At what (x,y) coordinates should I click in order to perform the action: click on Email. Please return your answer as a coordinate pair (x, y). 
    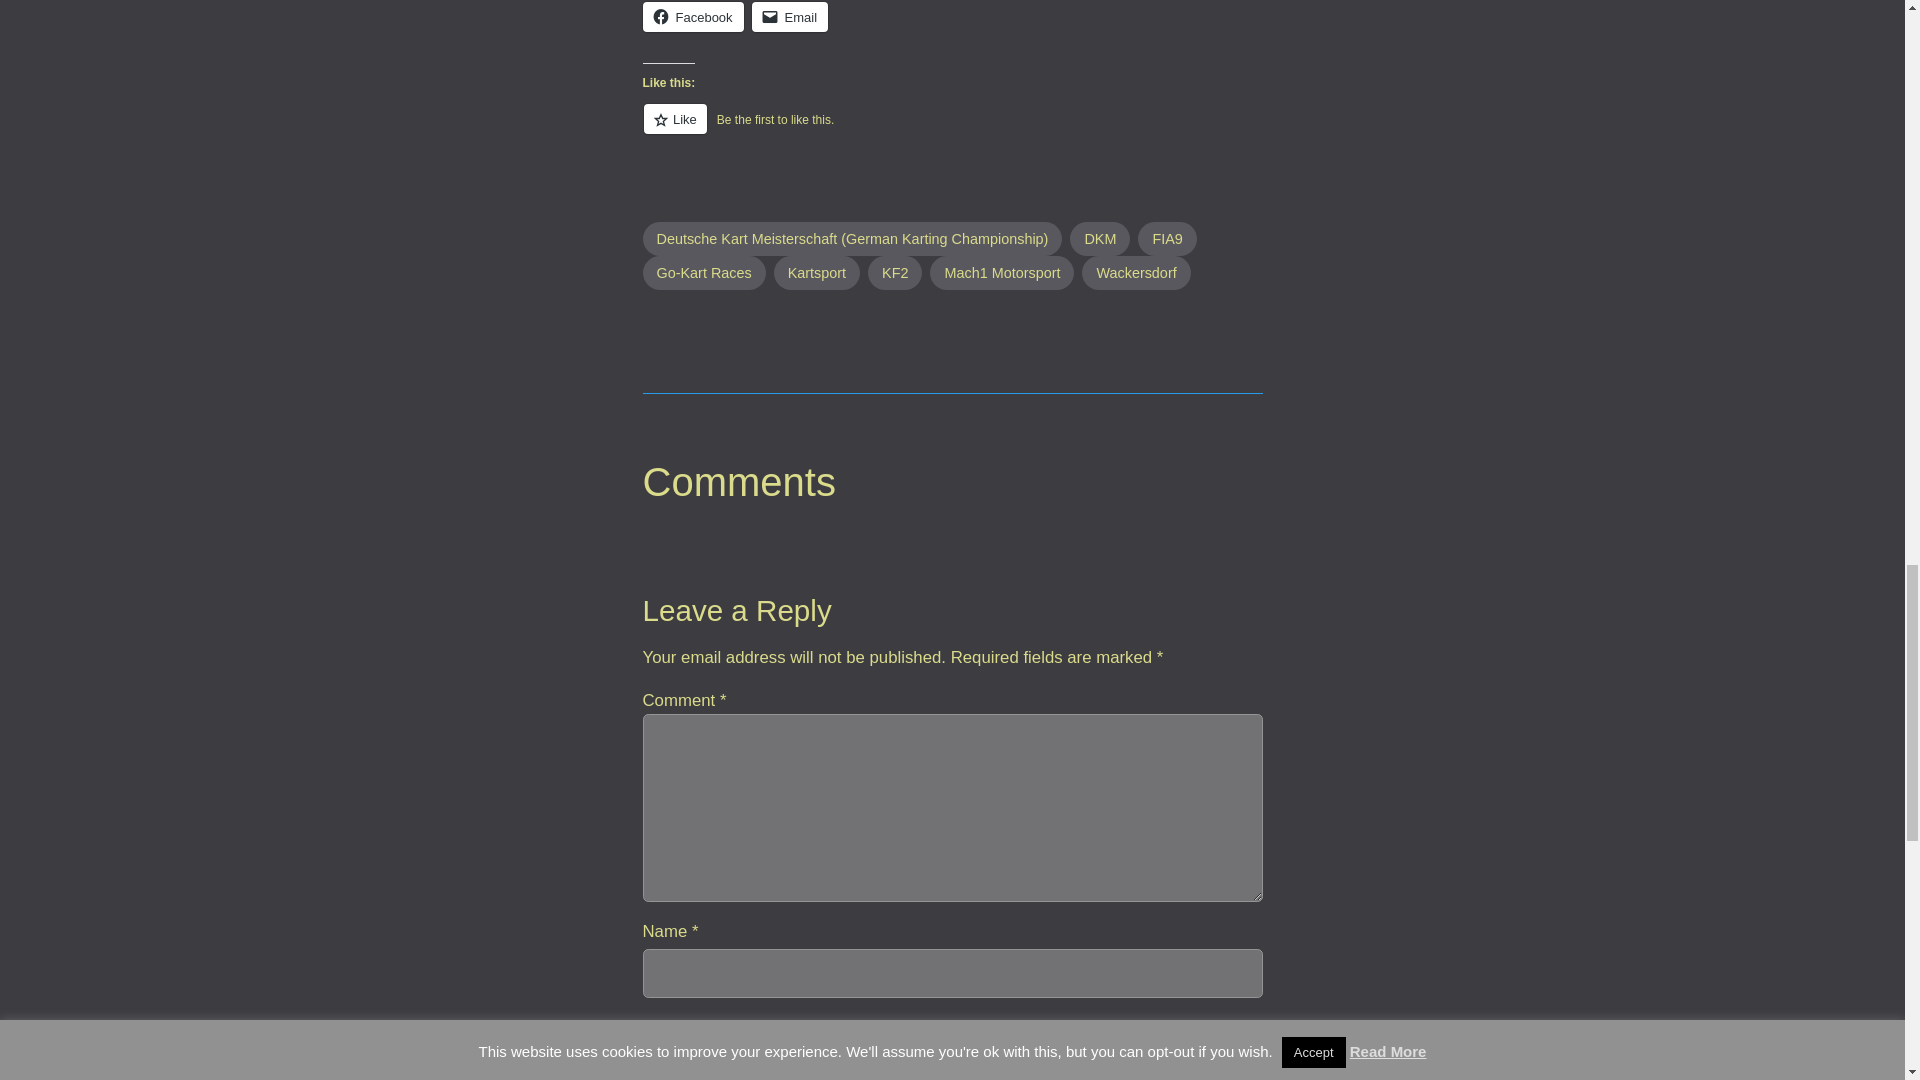
    Looking at the image, I should click on (790, 17).